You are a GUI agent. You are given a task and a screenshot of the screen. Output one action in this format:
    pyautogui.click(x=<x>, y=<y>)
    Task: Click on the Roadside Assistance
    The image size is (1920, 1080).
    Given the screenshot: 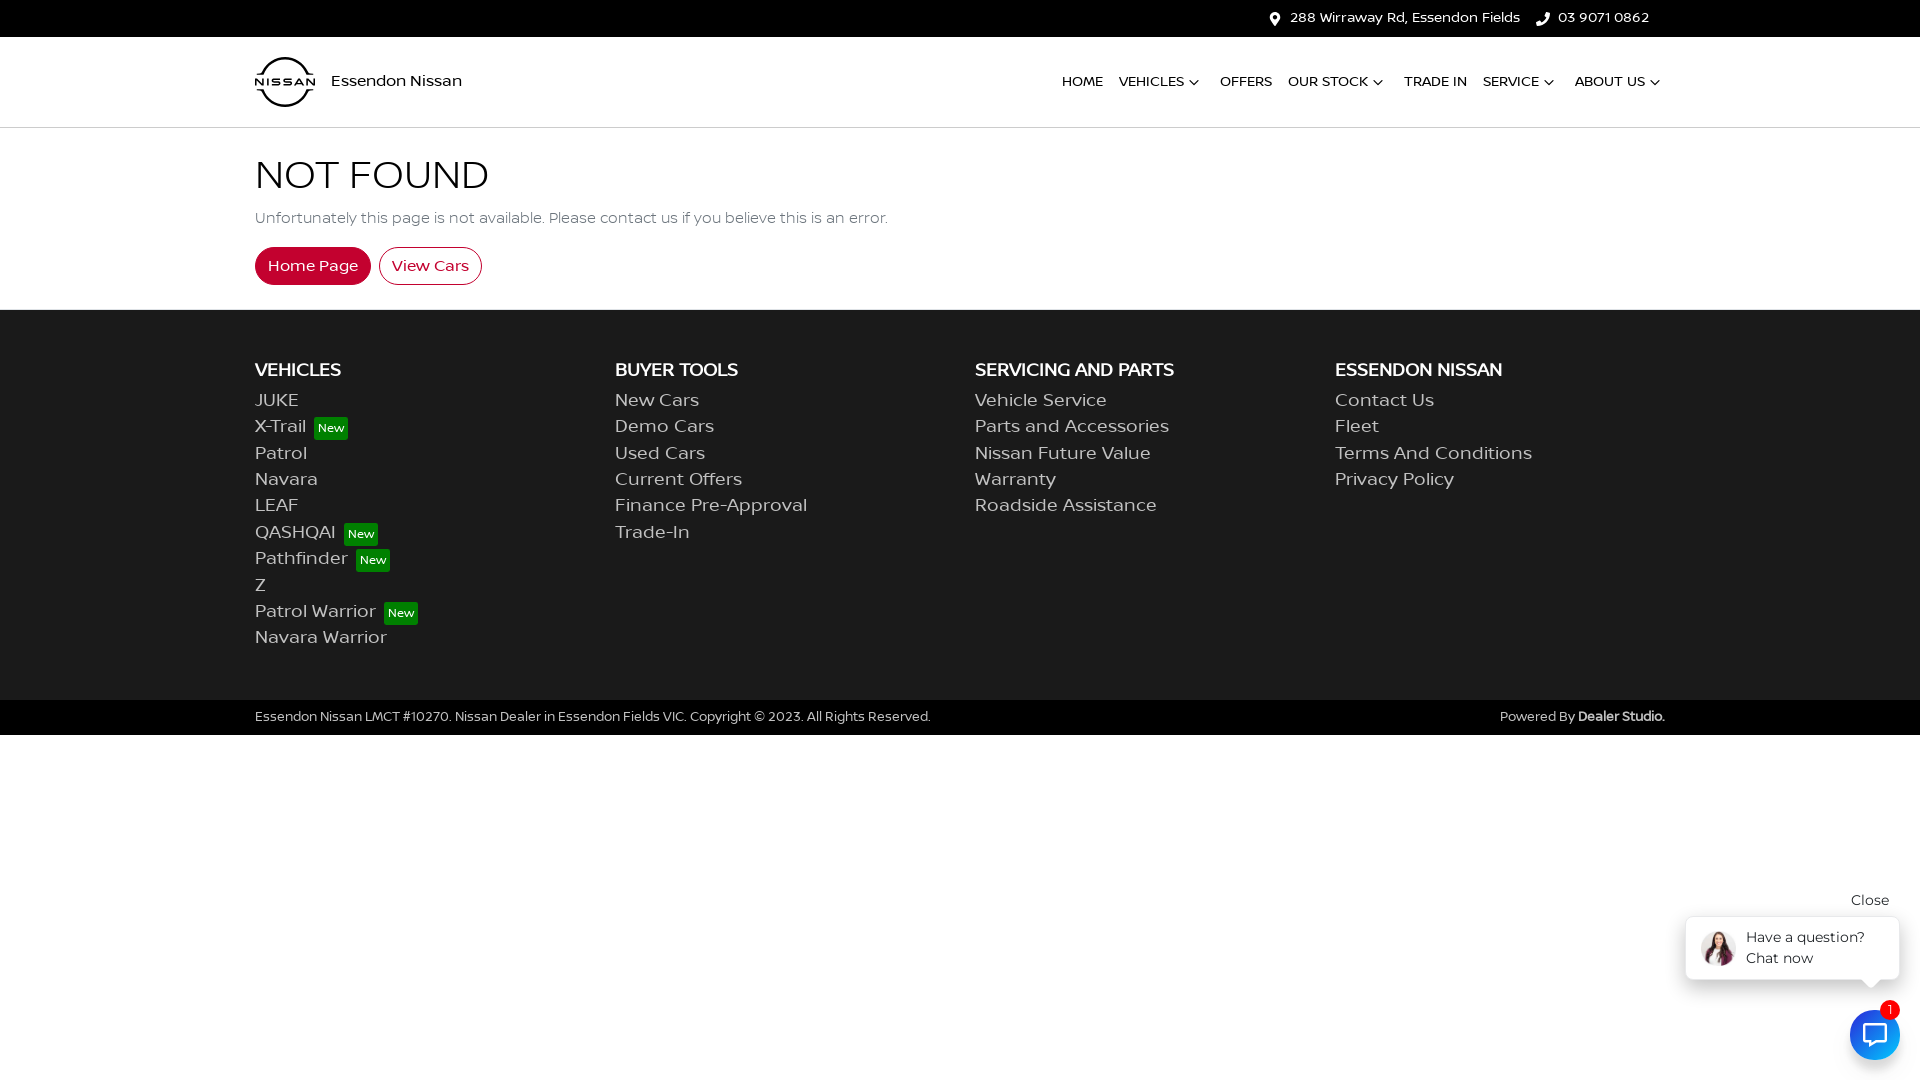 What is the action you would take?
    pyautogui.click(x=1066, y=506)
    